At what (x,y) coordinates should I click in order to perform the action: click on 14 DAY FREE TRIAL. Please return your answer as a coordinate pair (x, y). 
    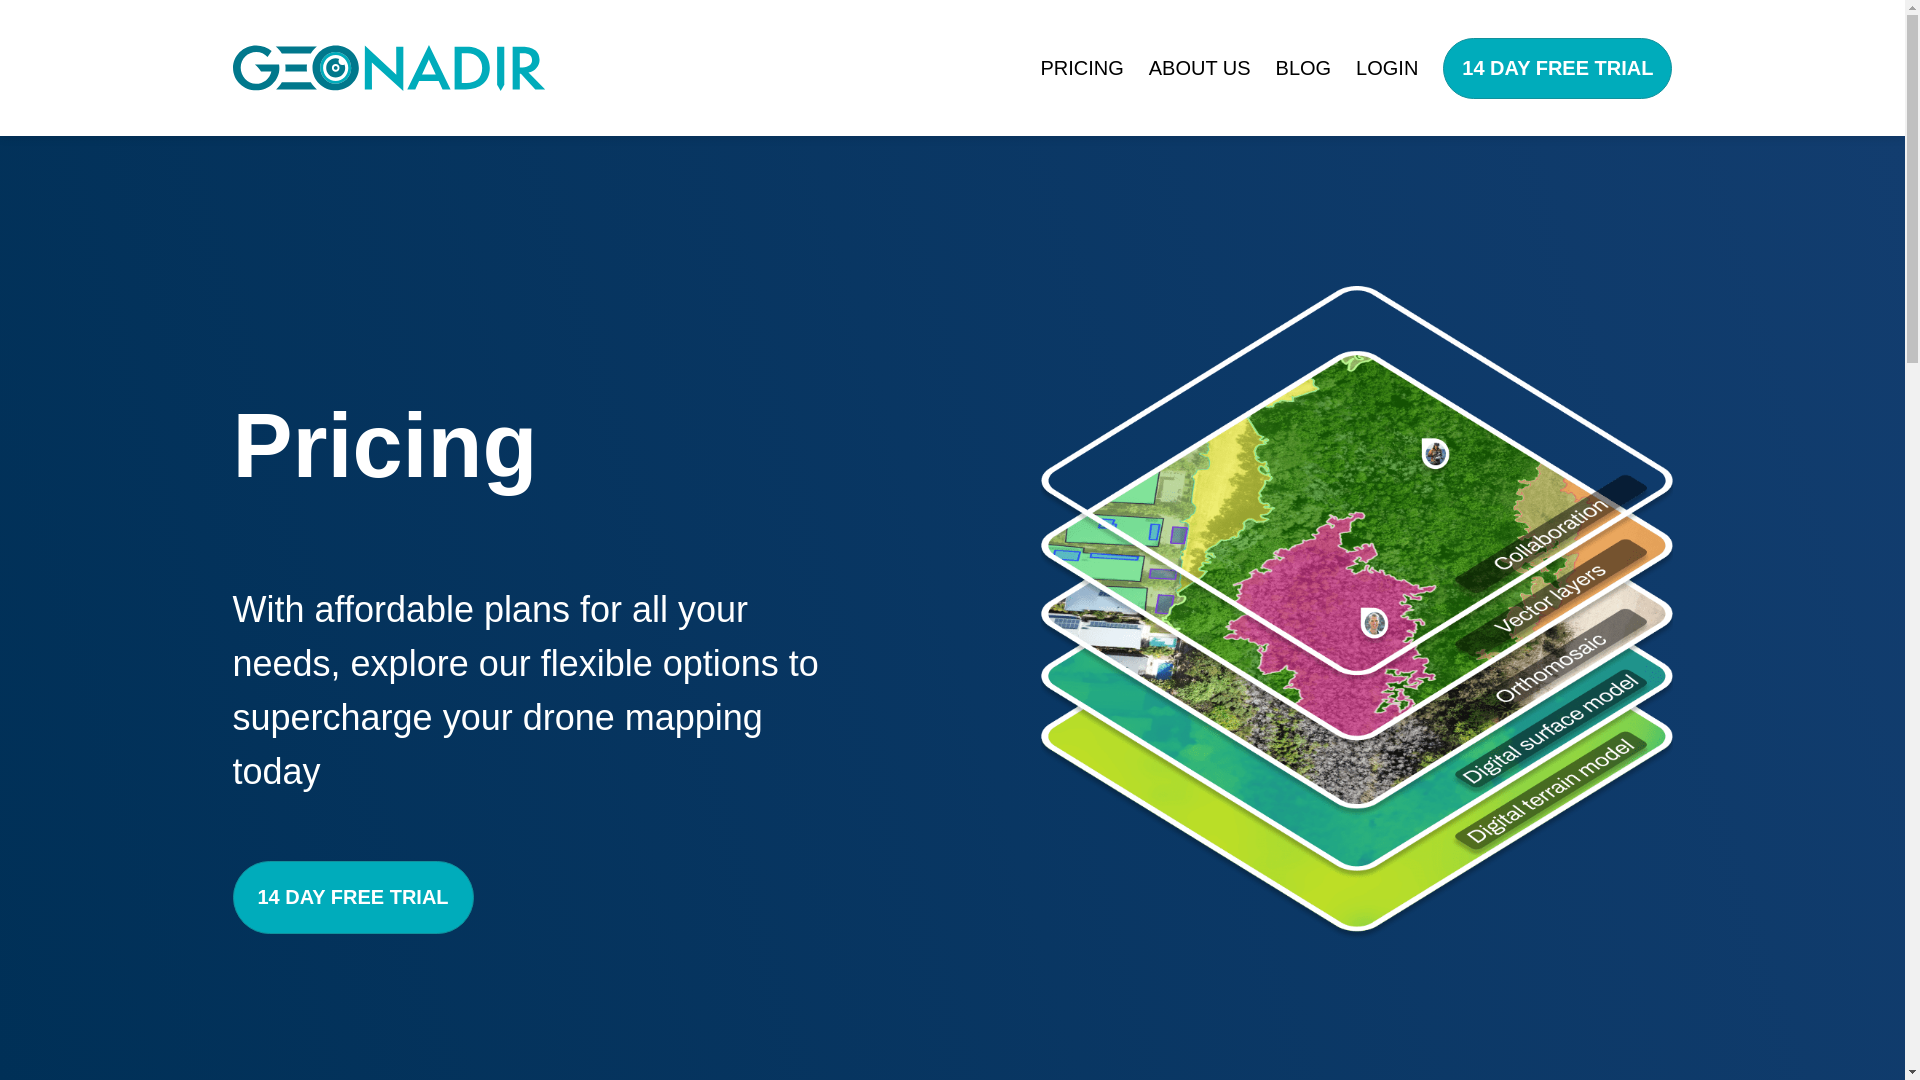
    Looking at the image, I should click on (352, 897).